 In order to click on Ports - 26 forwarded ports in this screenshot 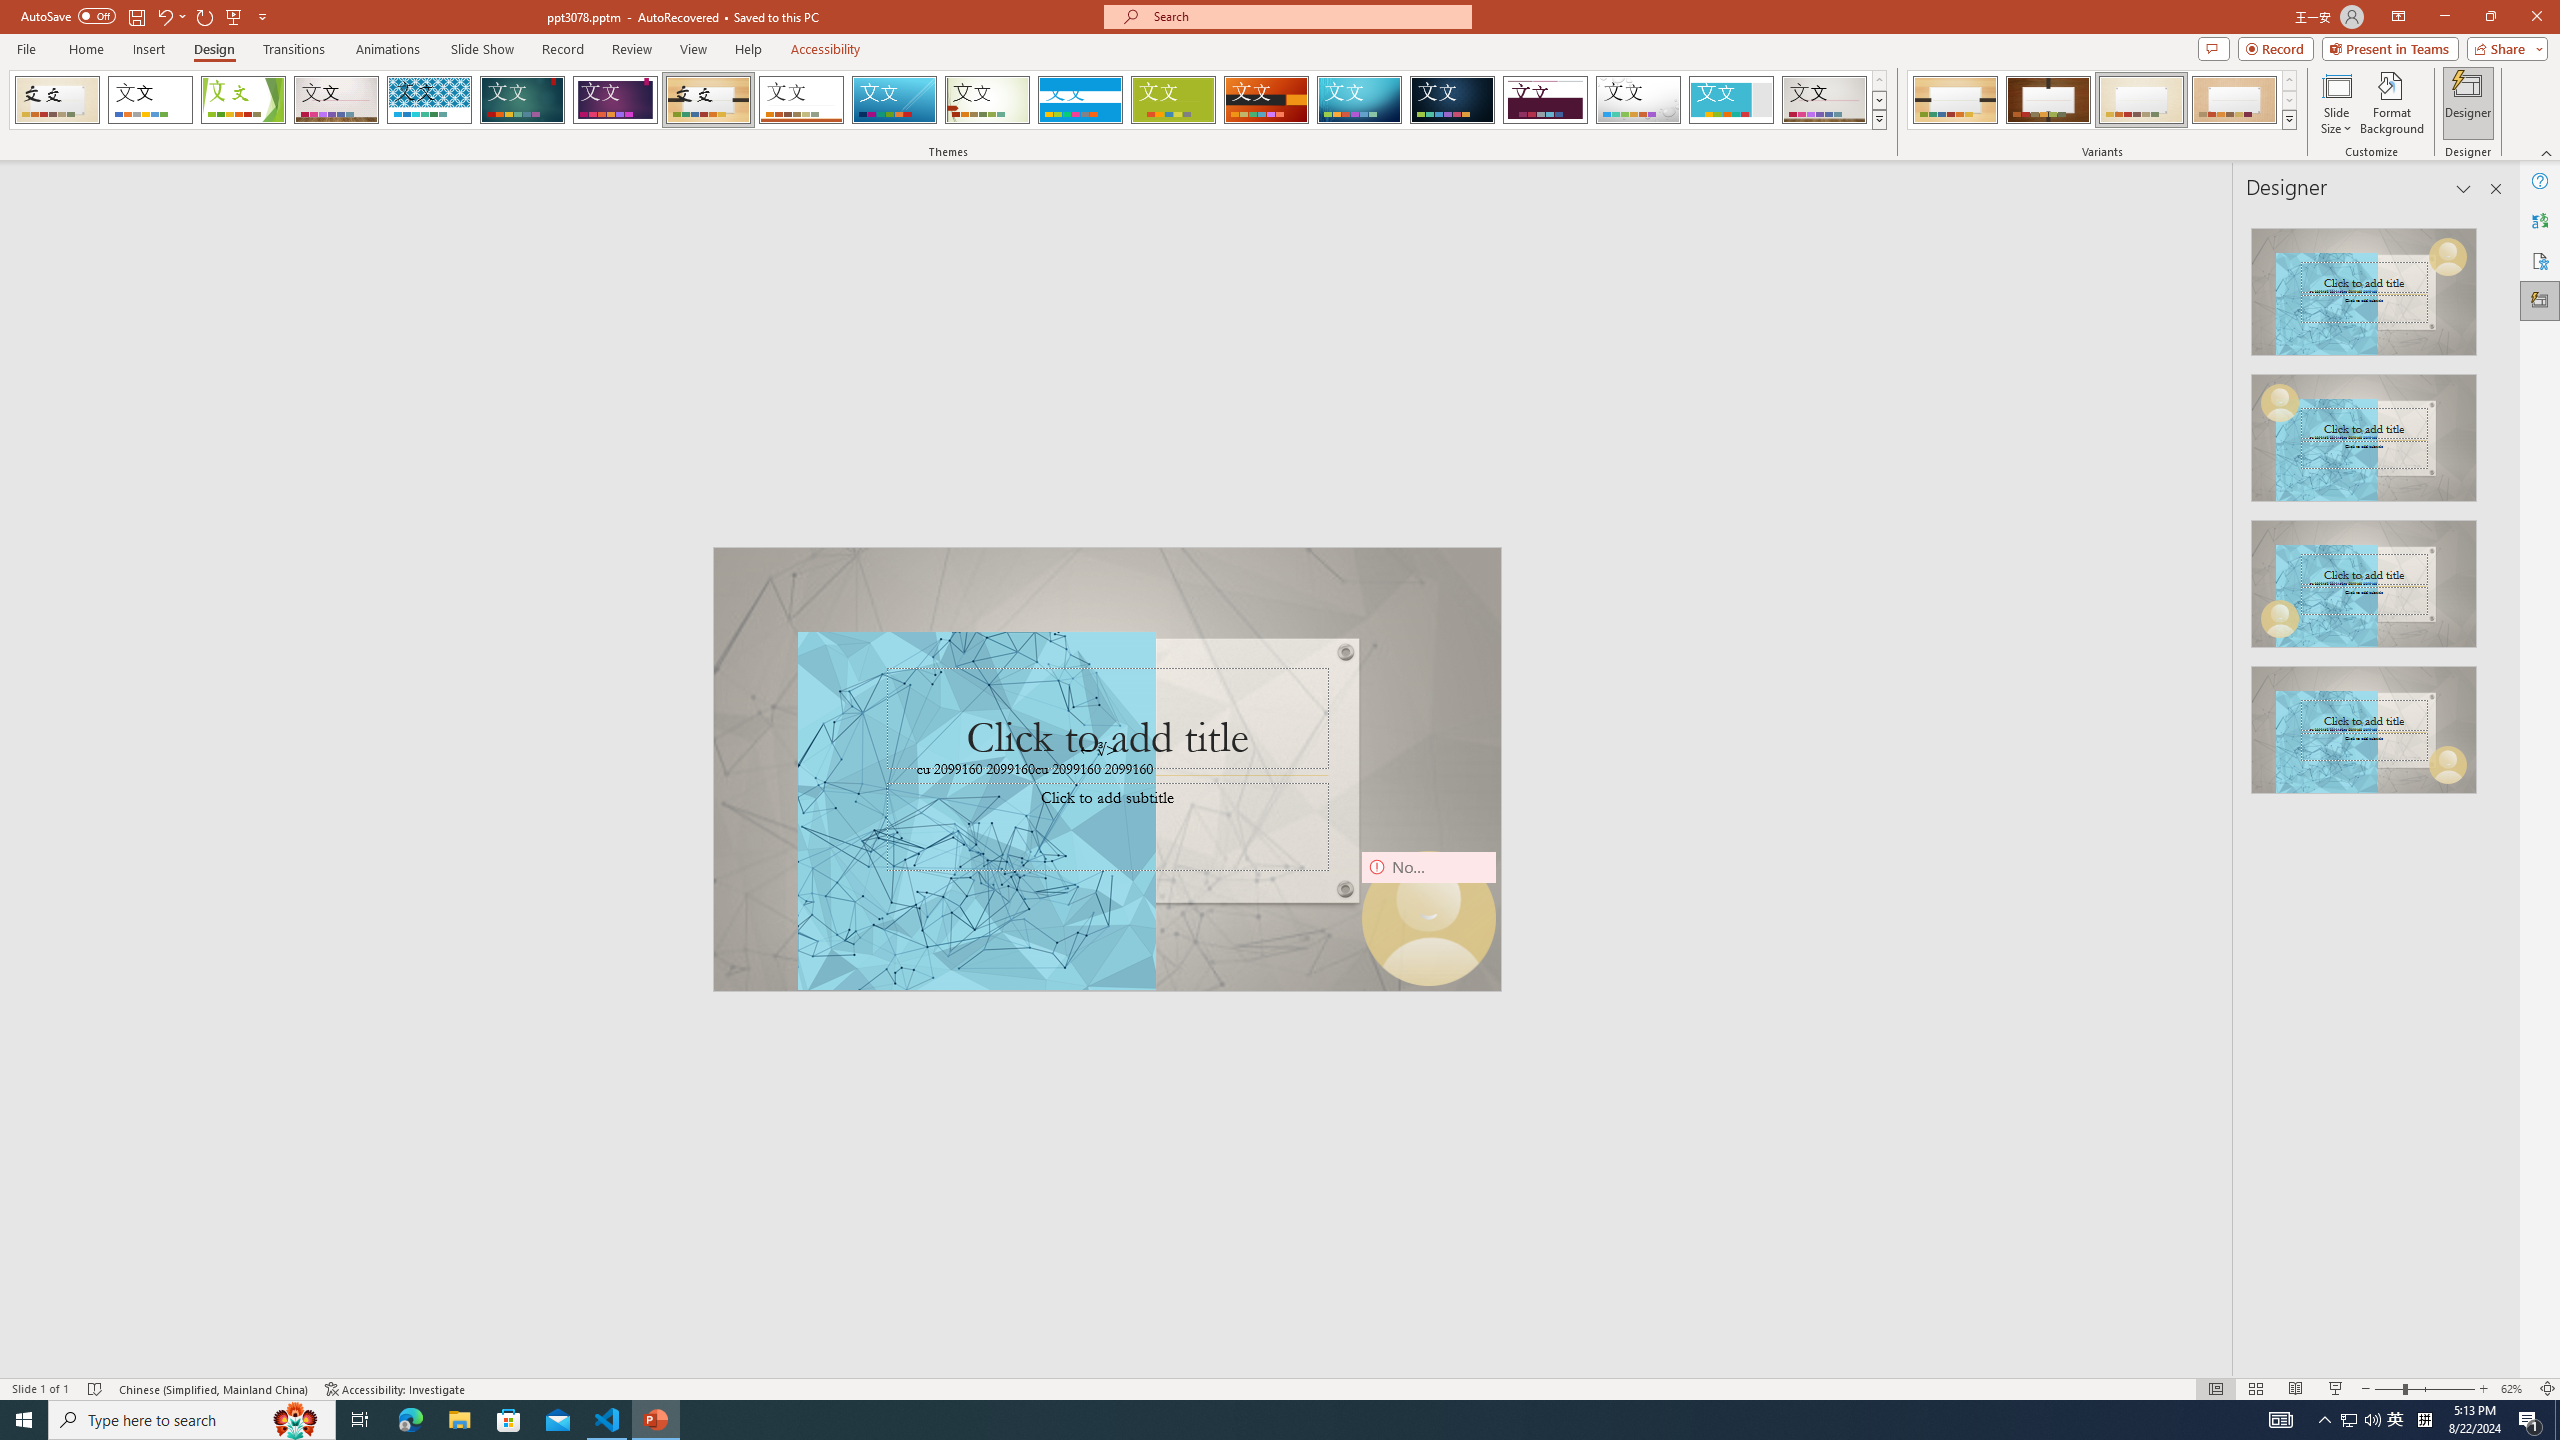, I will do `click(1166, 938)`.